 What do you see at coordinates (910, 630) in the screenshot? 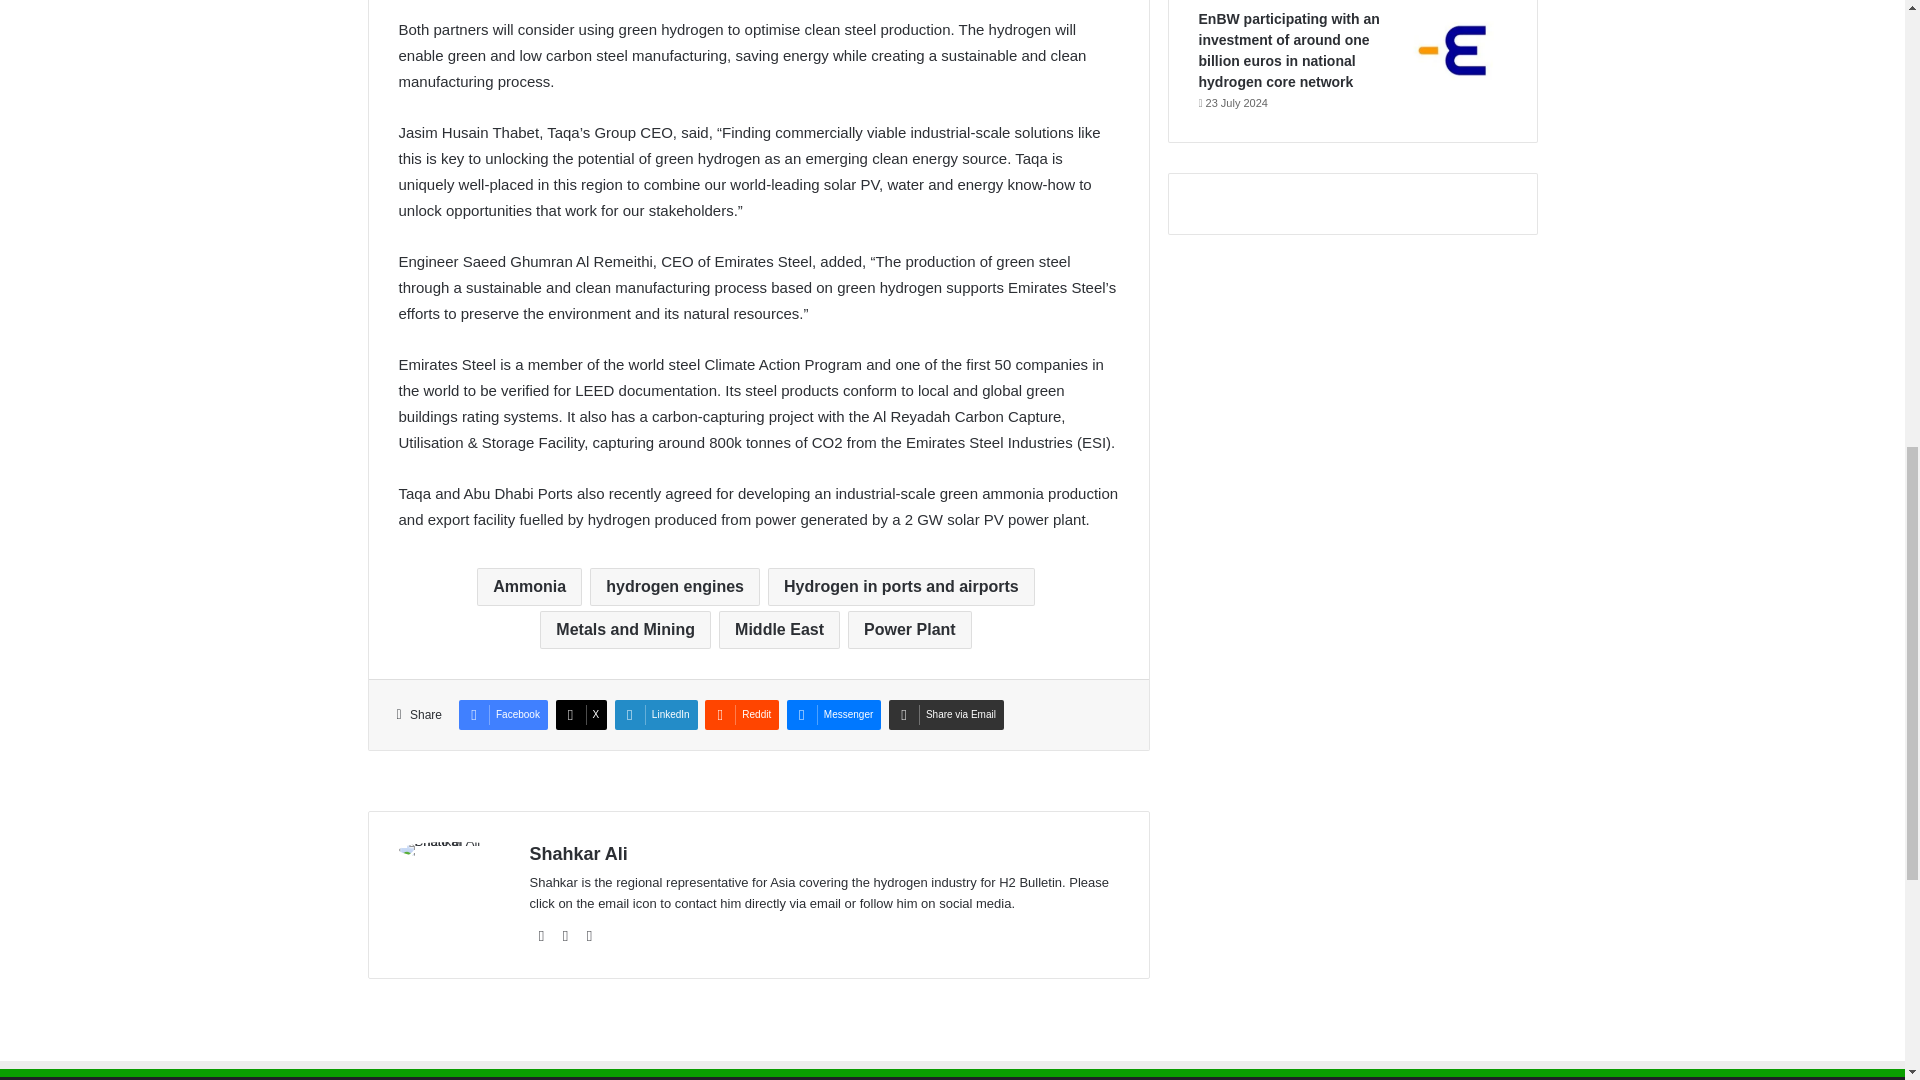
I see `Power Plant` at bounding box center [910, 630].